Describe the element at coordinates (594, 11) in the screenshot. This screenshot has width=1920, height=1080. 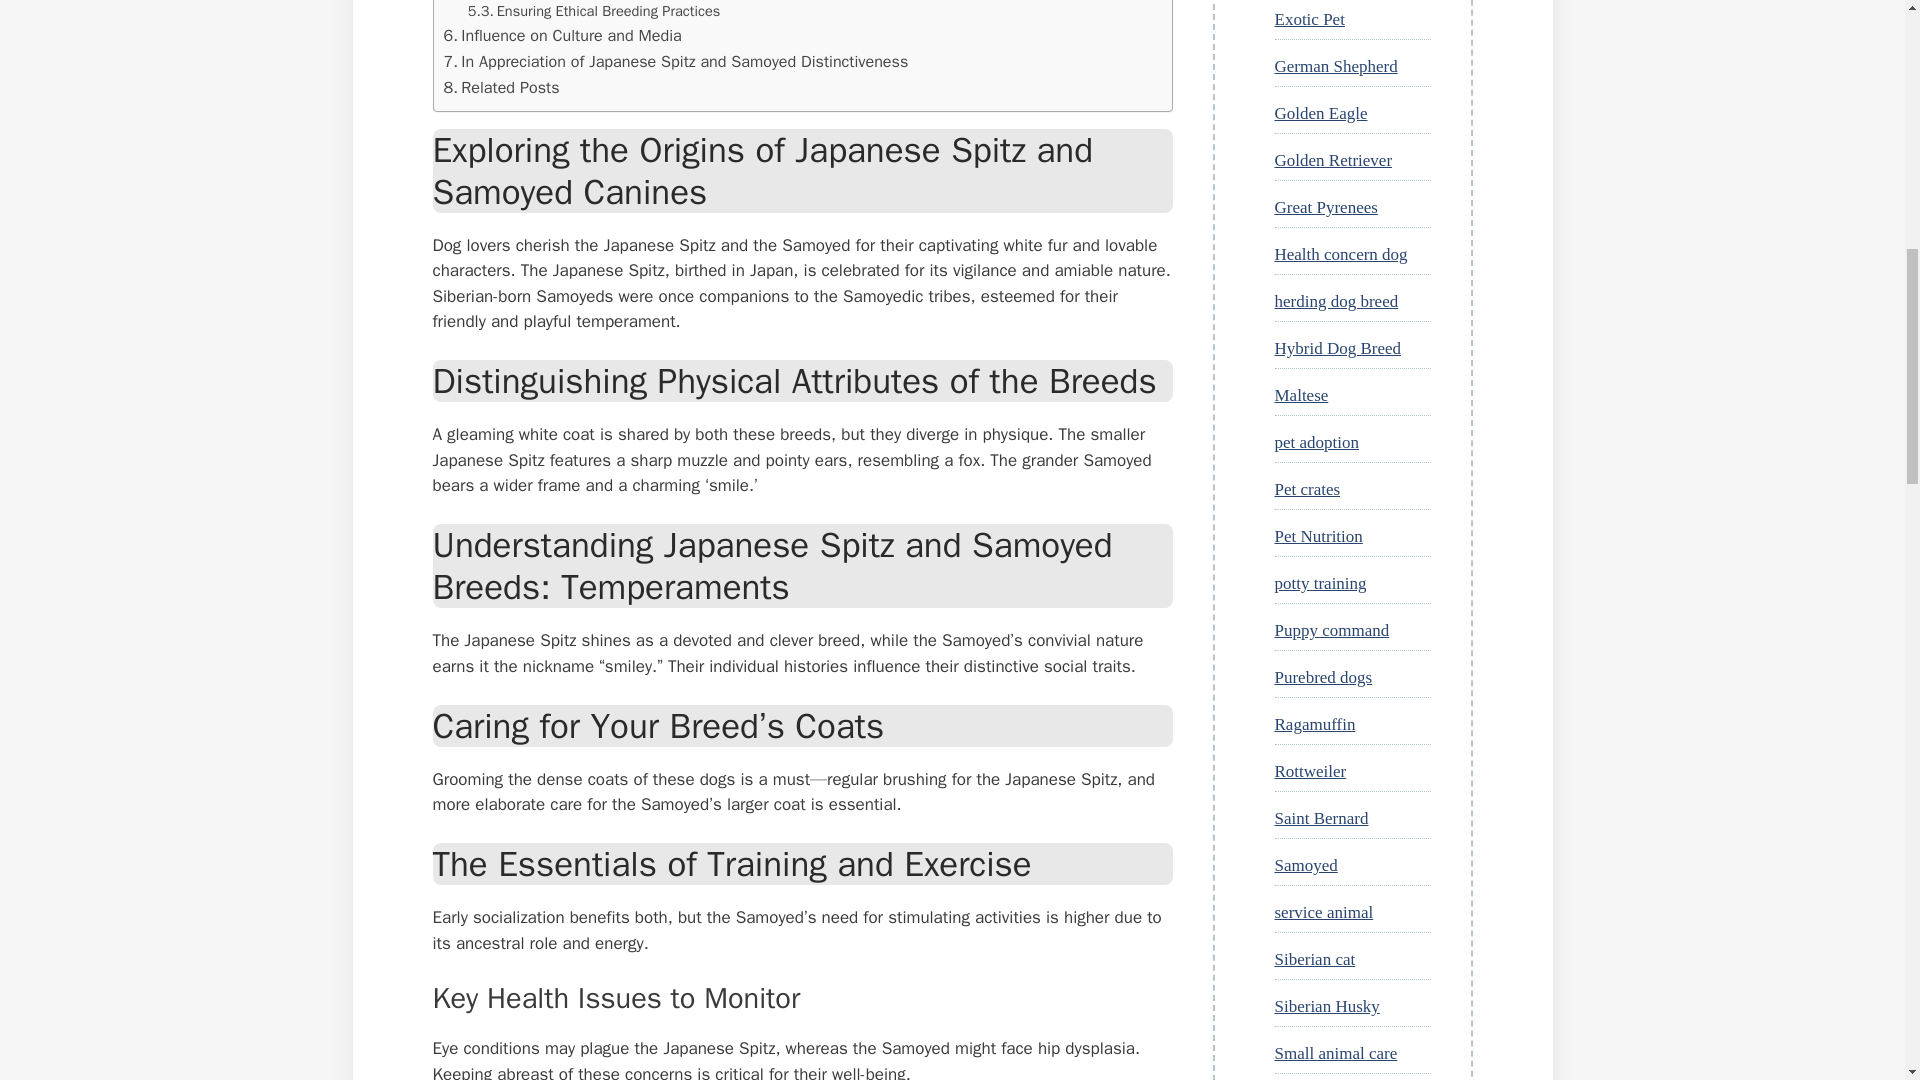
I see `Ensuring Ethical Breeding Practices` at that location.